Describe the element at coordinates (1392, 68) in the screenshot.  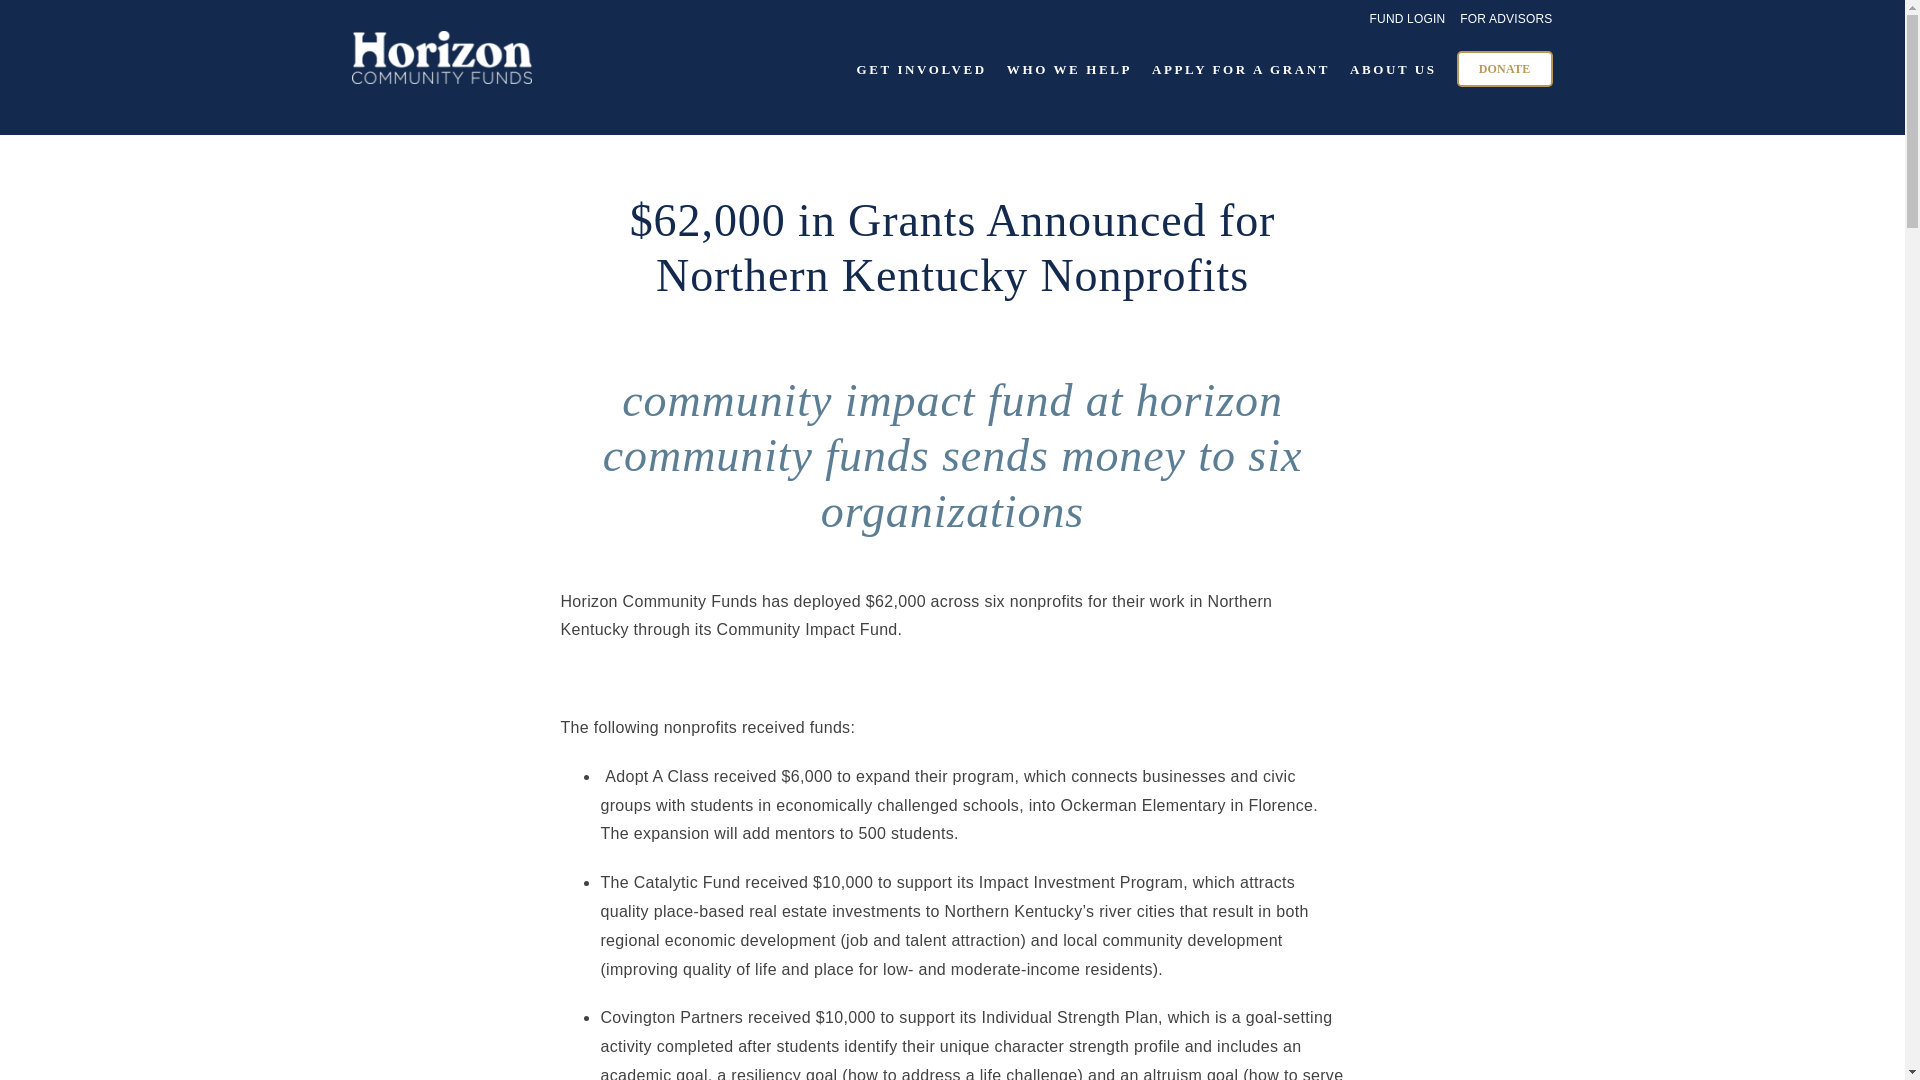
I see `ABOUT US` at that location.